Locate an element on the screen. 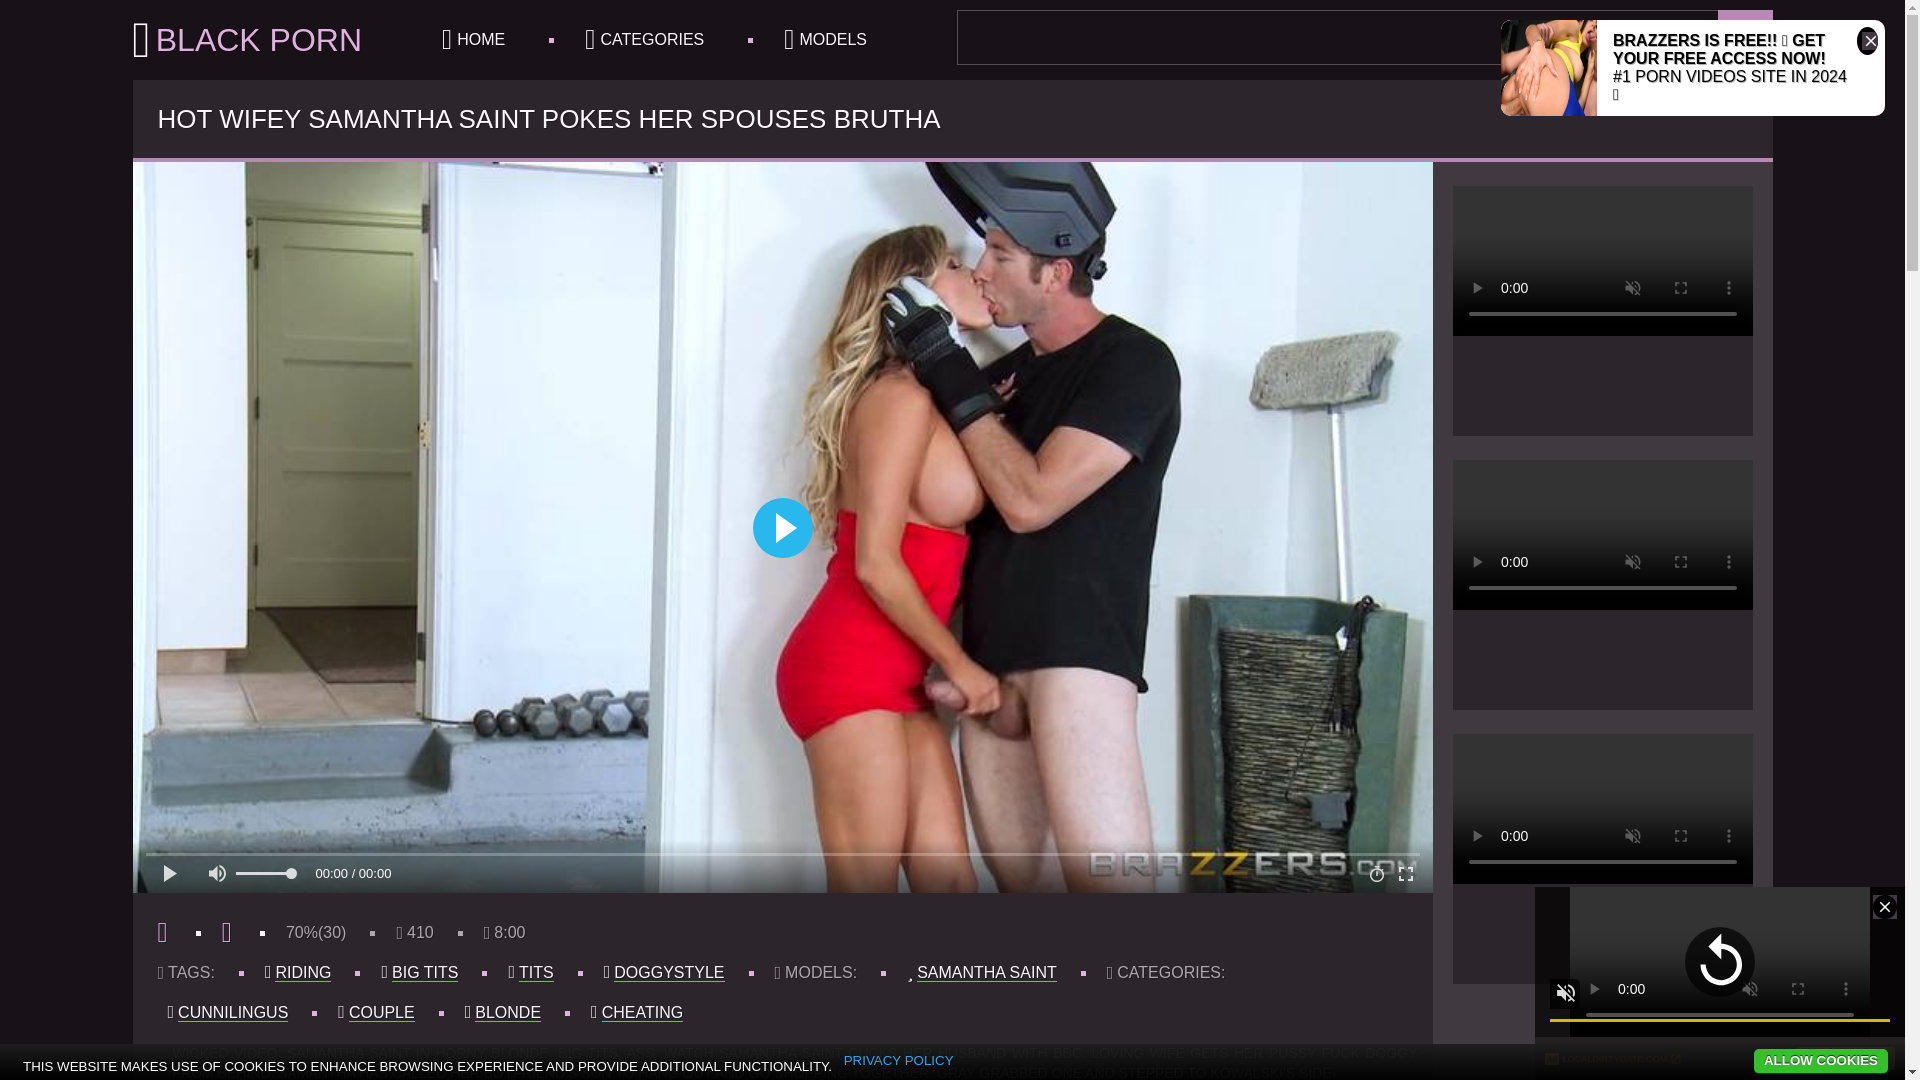 This screenshot has width=1920, height=1080. CATEGORIES is located at coordinates (644, 40).